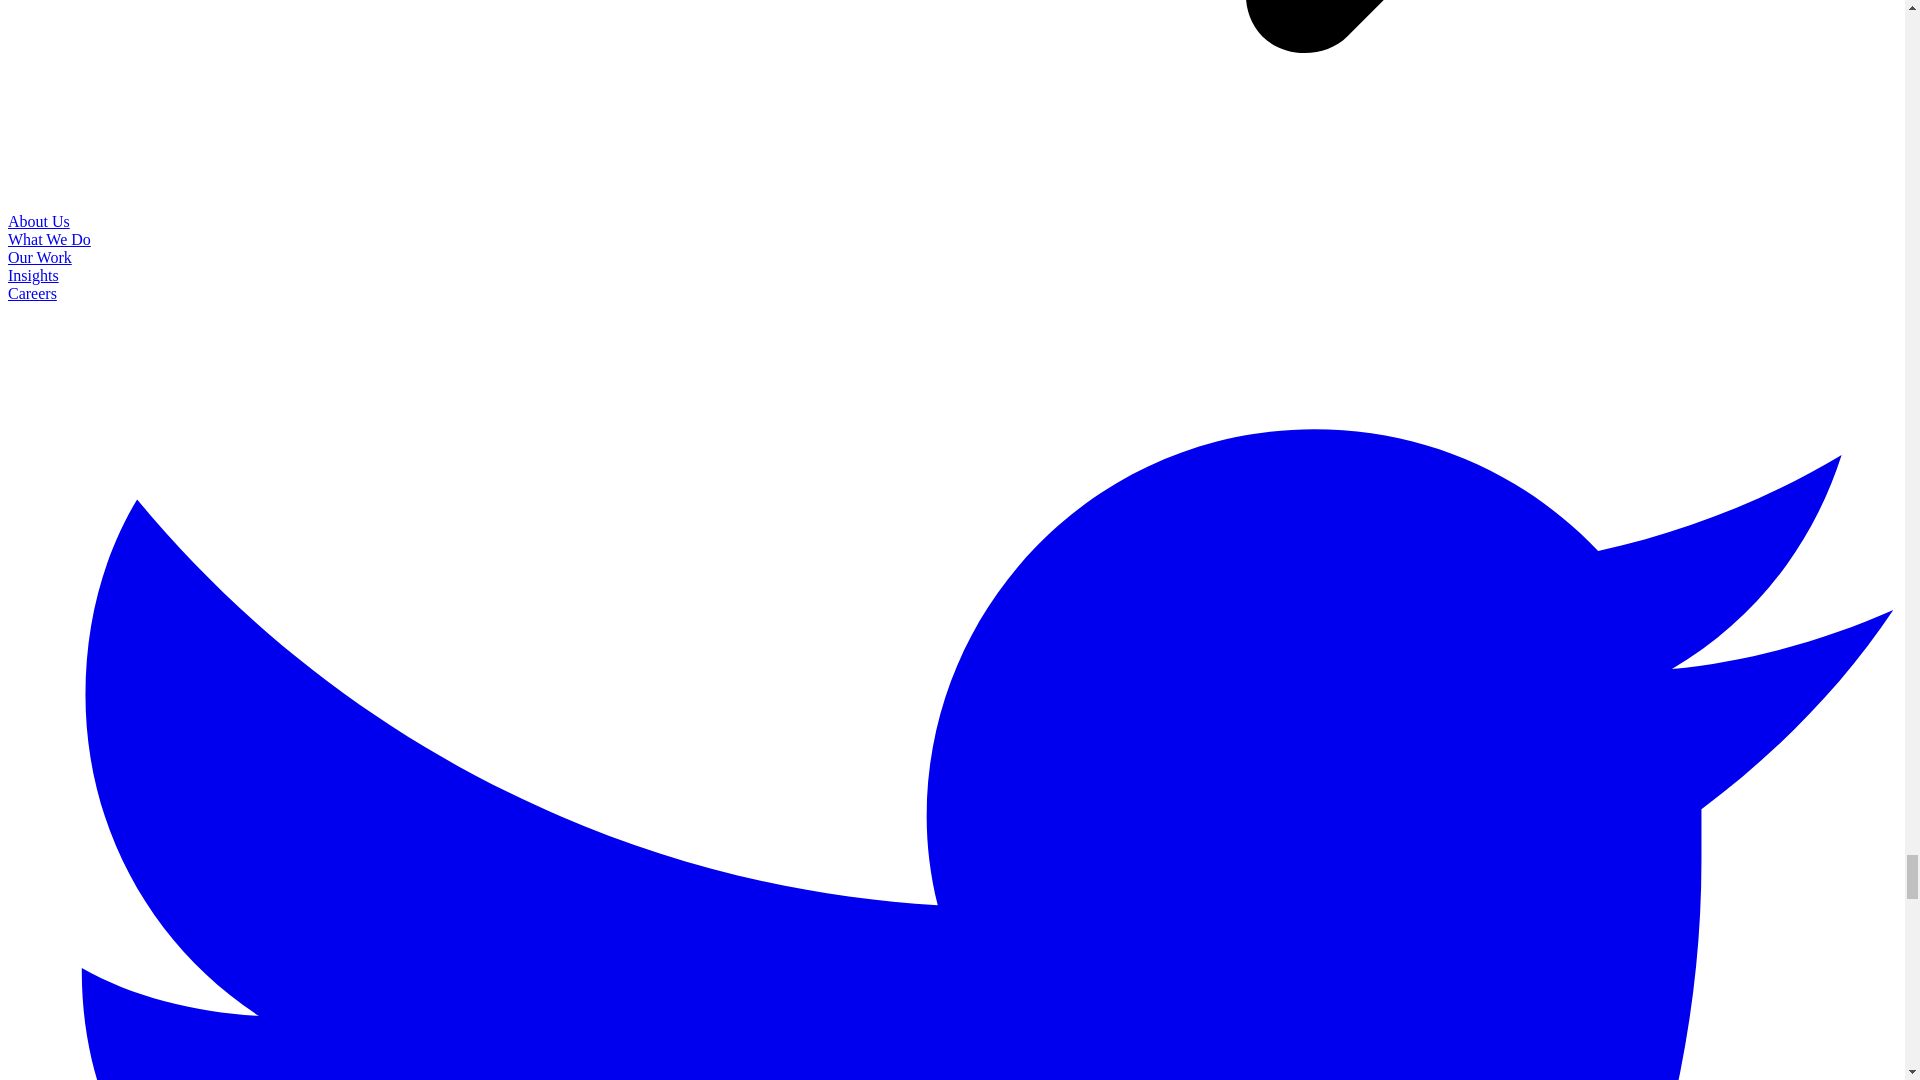  What do you see at coordinates (40, 257) in the screenshot?
I see `Our Work` at bounding box center [40, 257].